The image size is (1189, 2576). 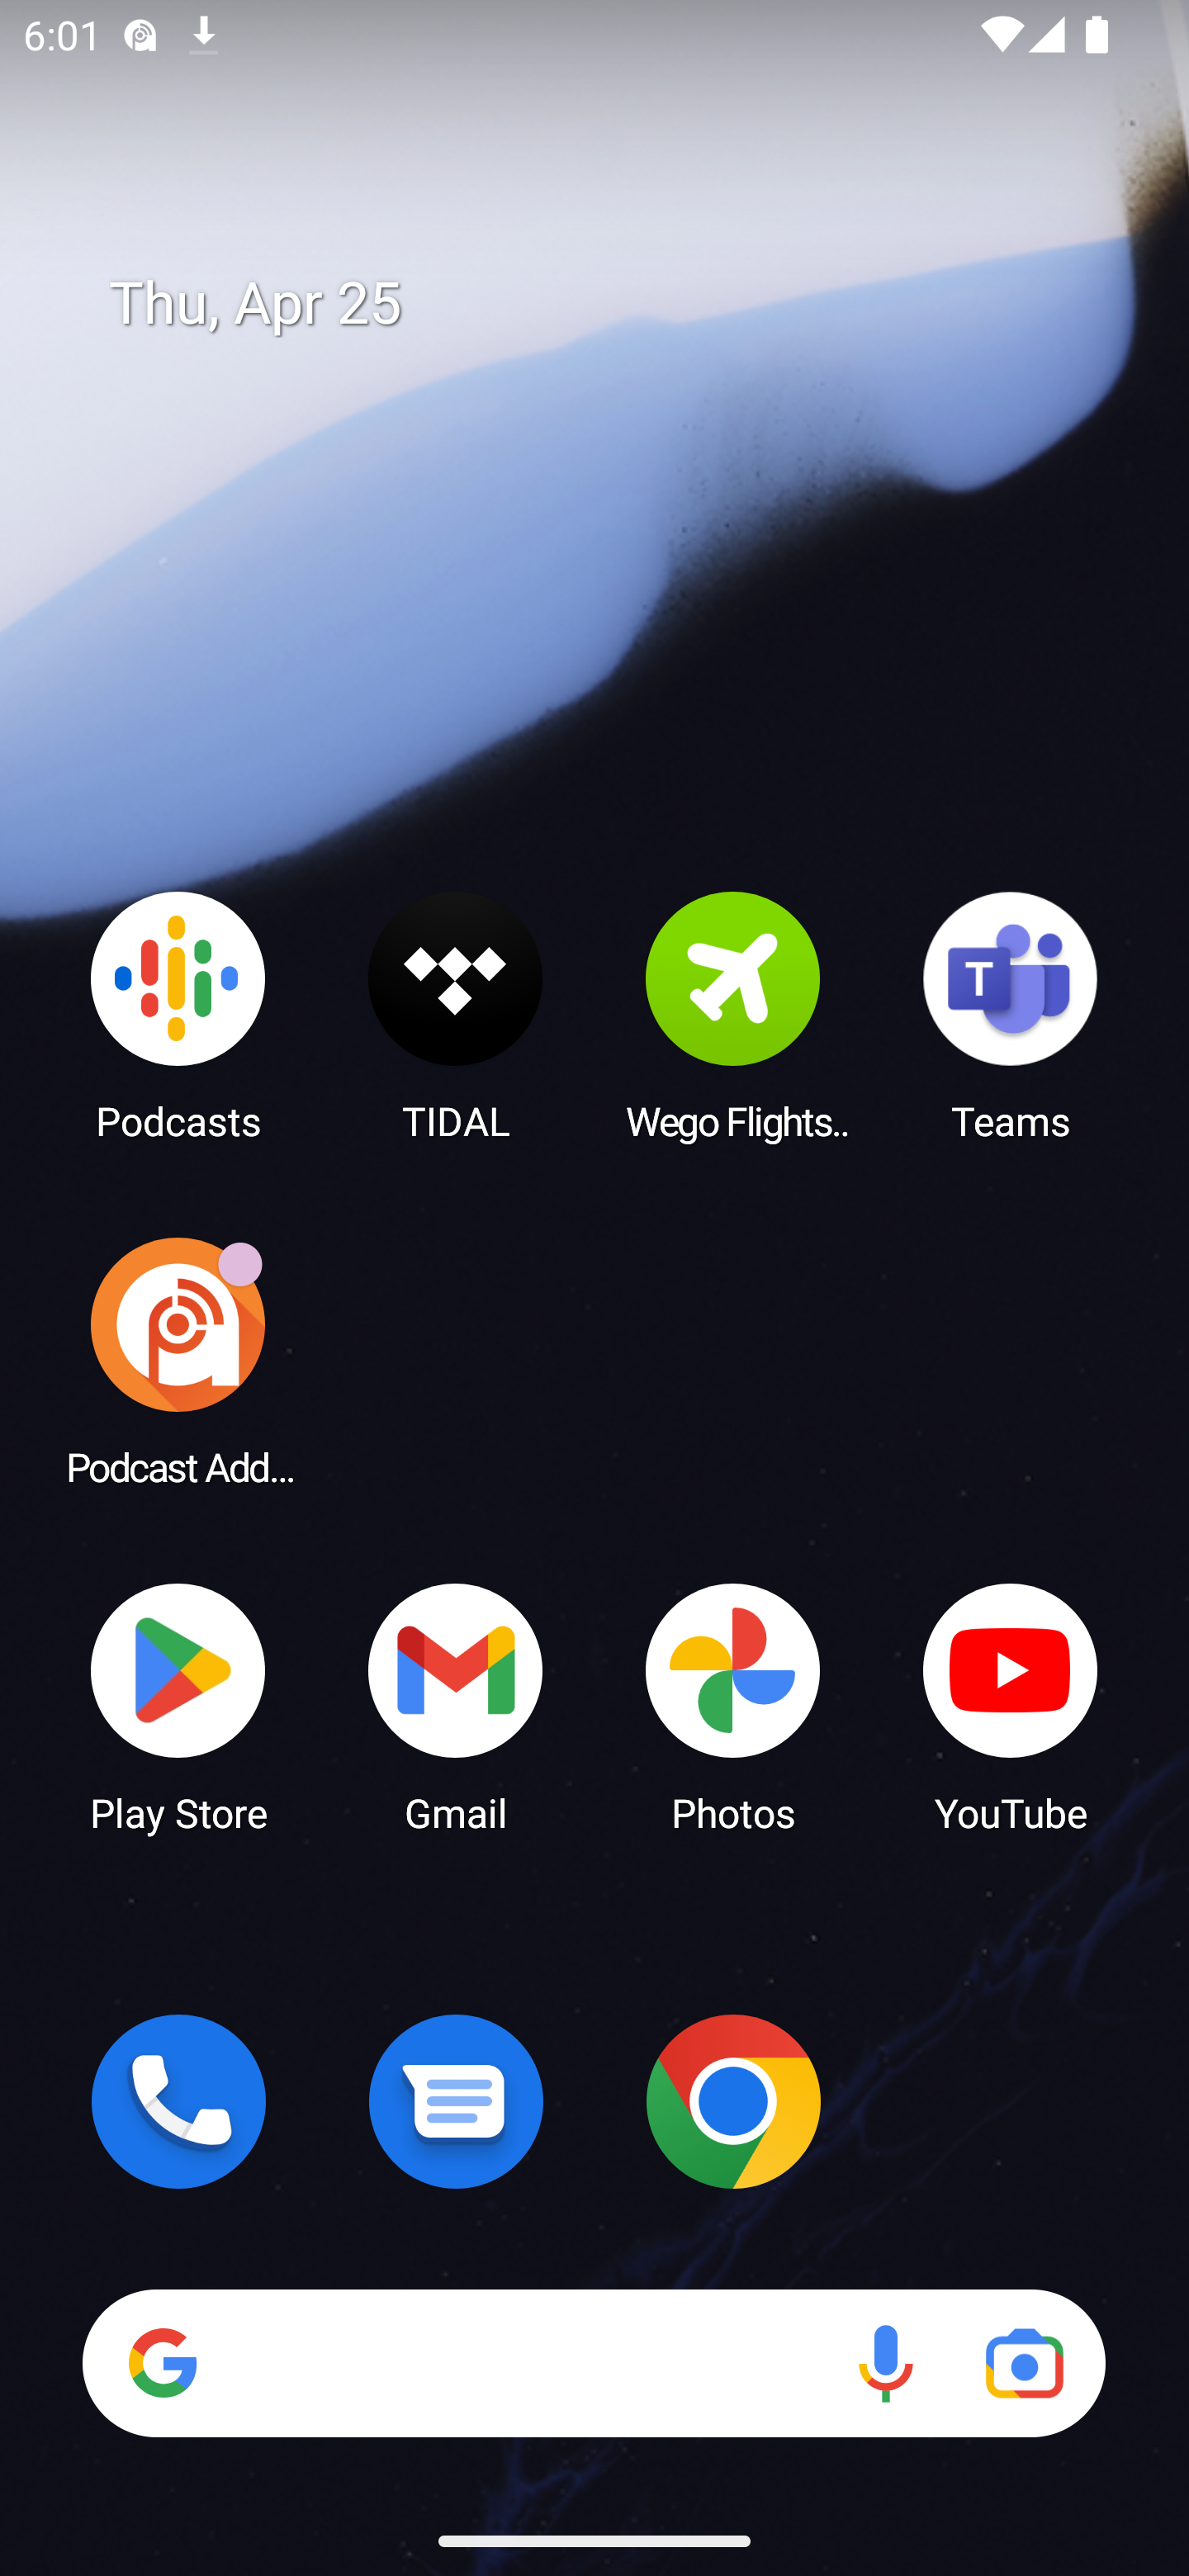 I want to click on Google Lens, so click(x=1024, y=2363).